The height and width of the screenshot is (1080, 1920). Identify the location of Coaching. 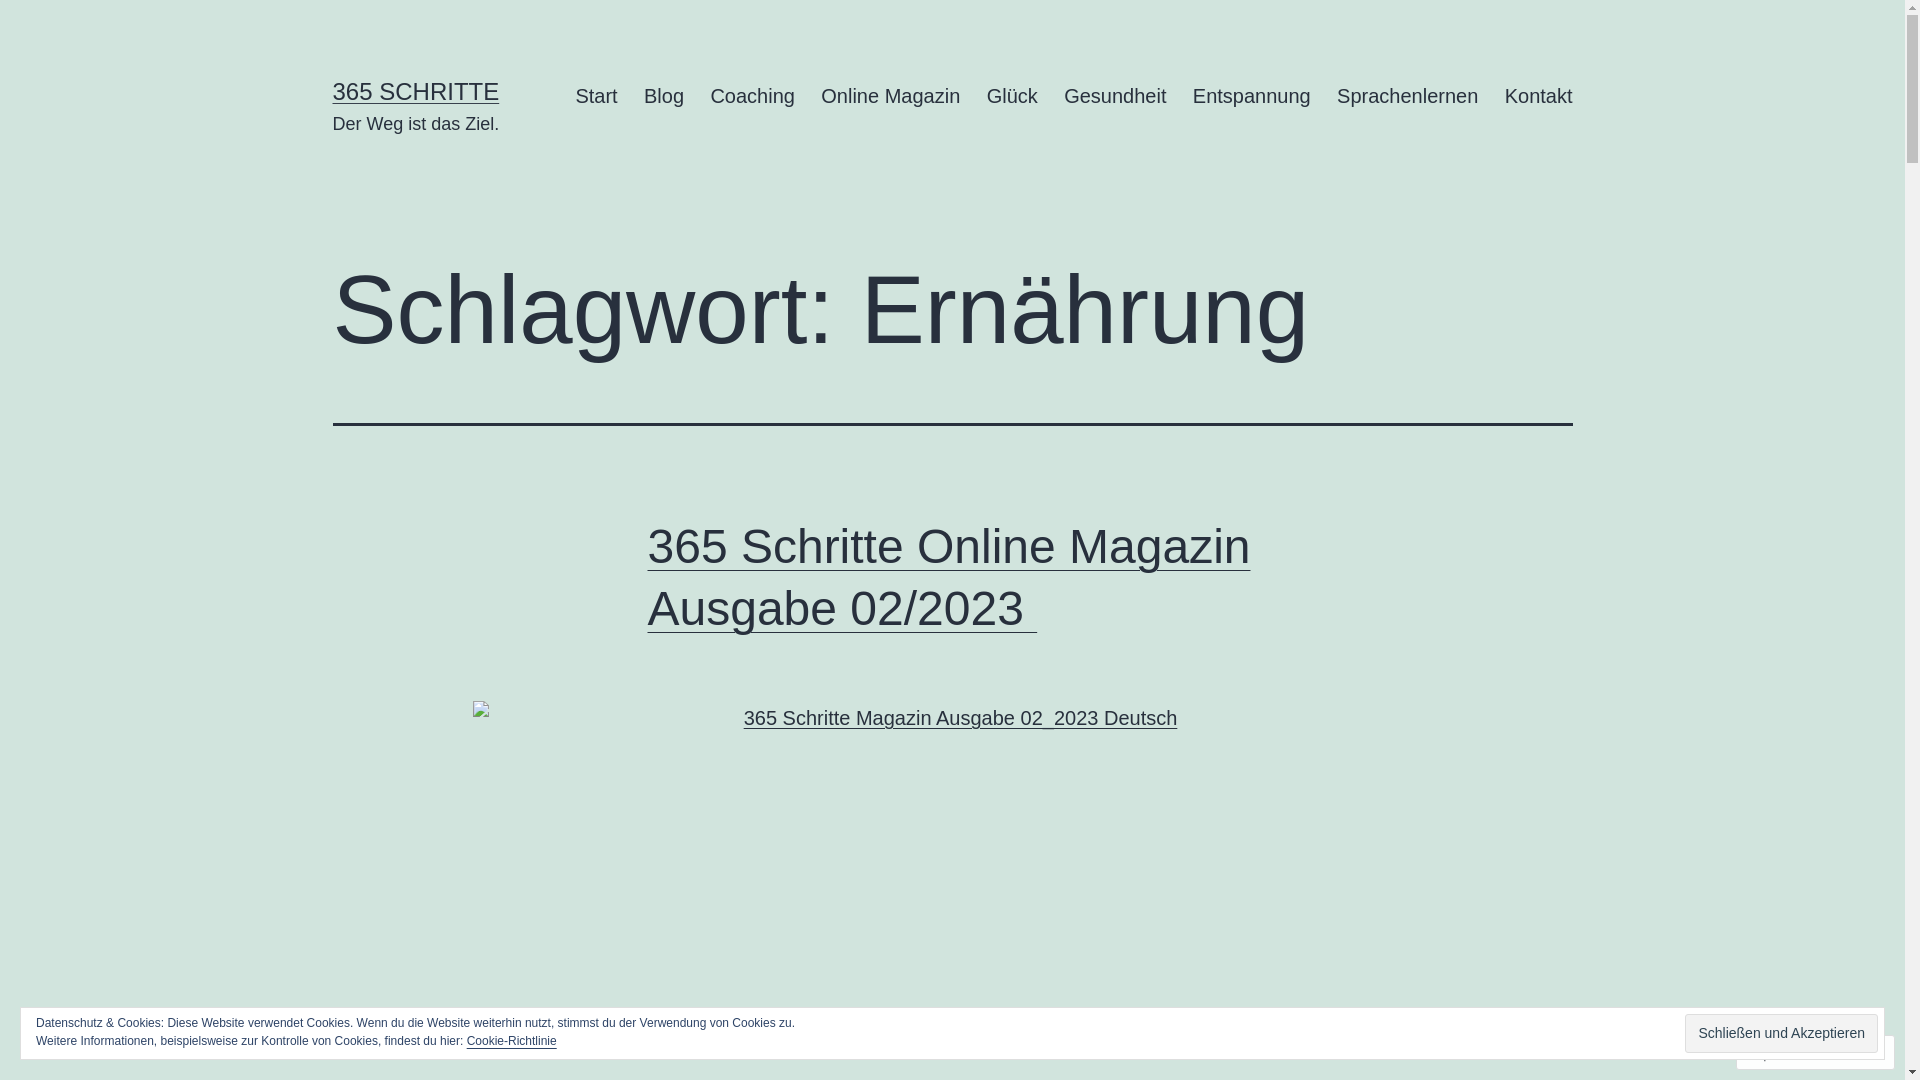
(752, 96).